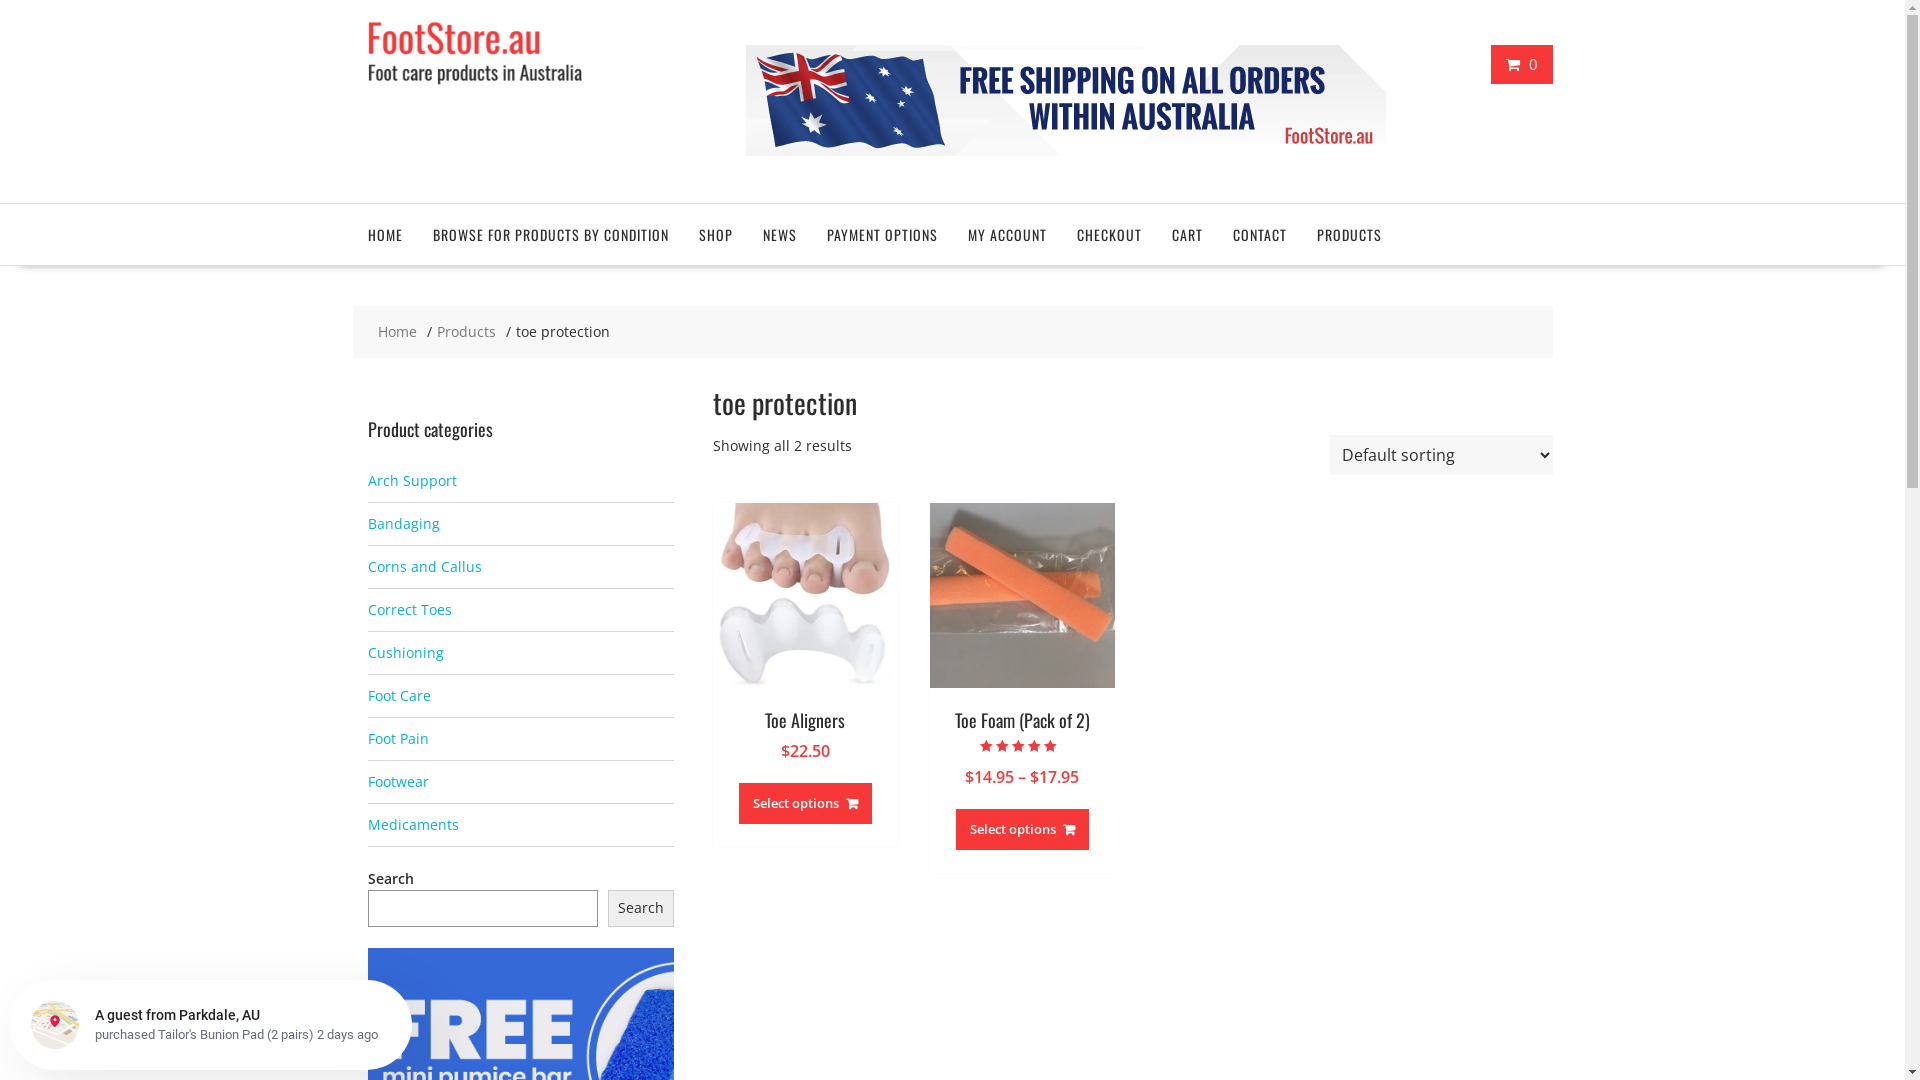 Image resolution: width=1920 pixels, height=1080 pixels. I want to click on NEWS, so click(780, 234).